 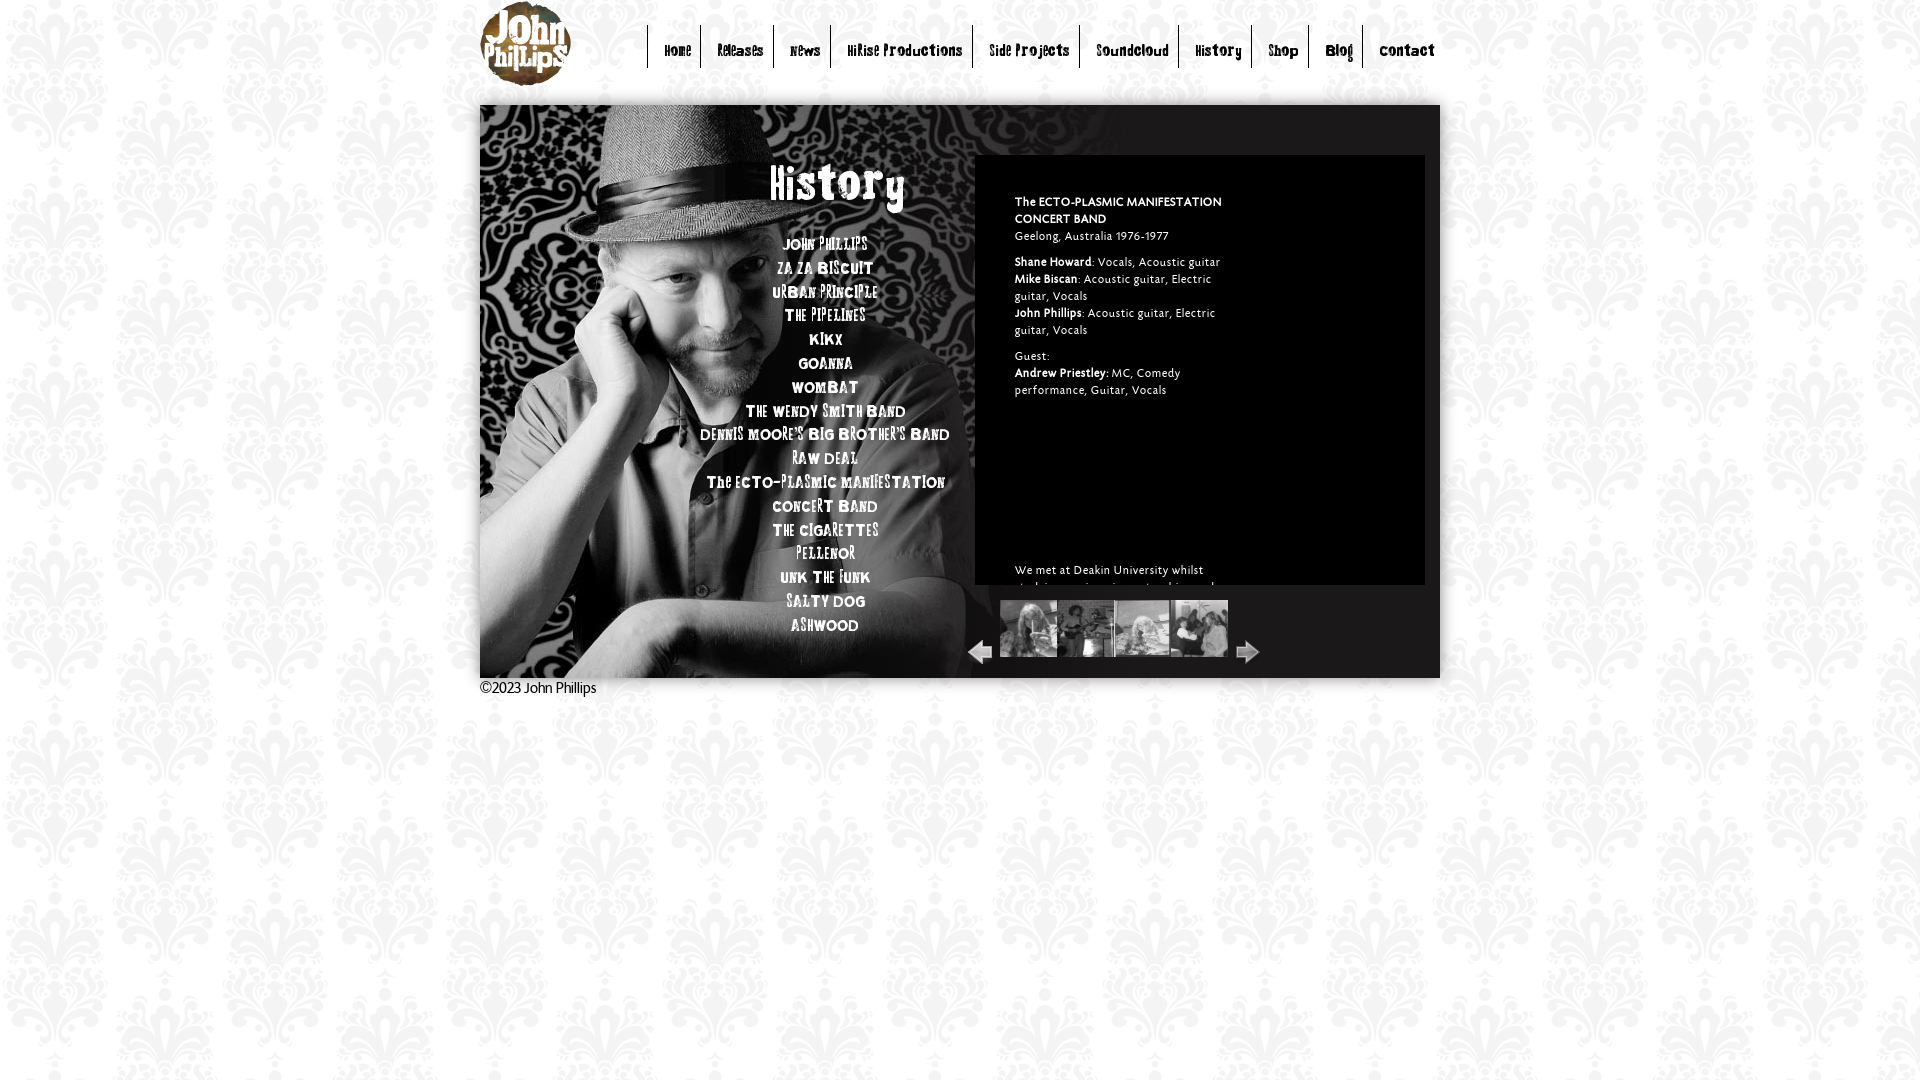 I want to click on Home, so click(x=678, y=52).